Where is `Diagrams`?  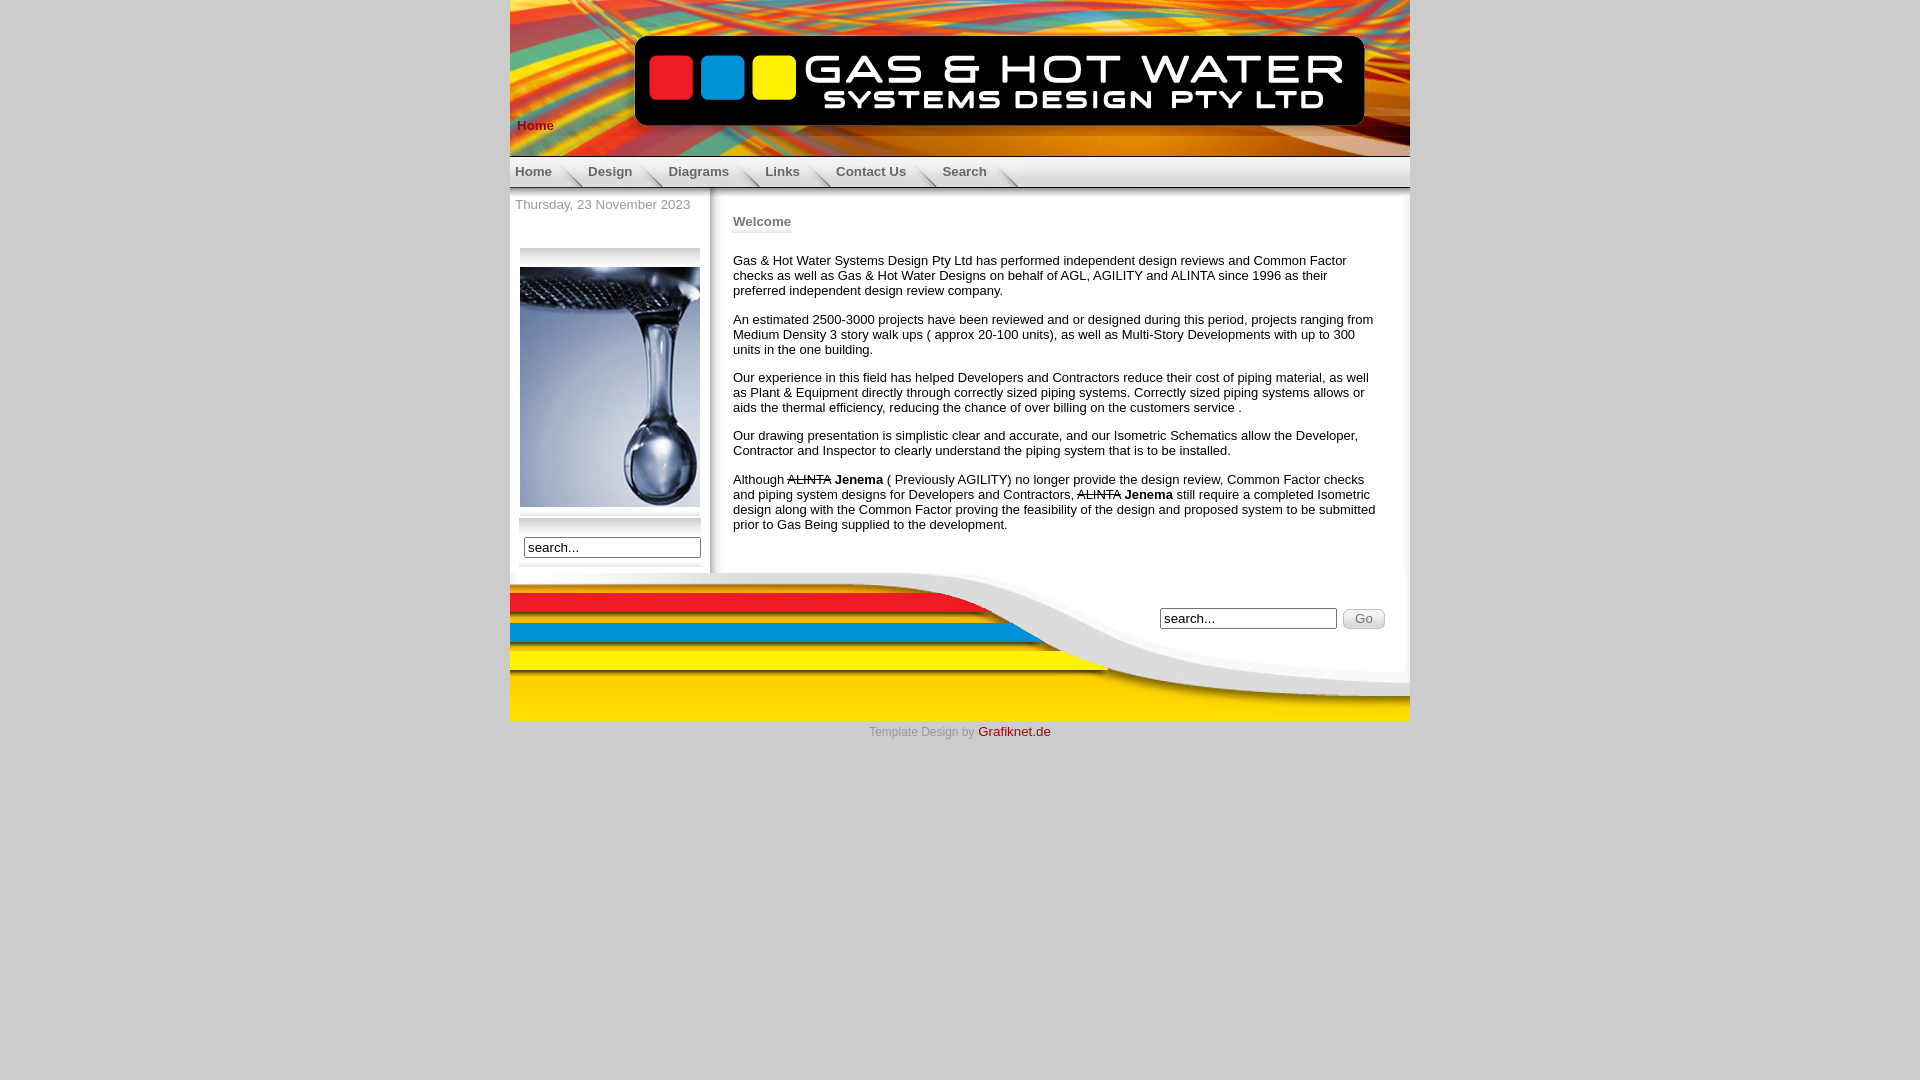 Diagrams is located at coordinates (712, 170).